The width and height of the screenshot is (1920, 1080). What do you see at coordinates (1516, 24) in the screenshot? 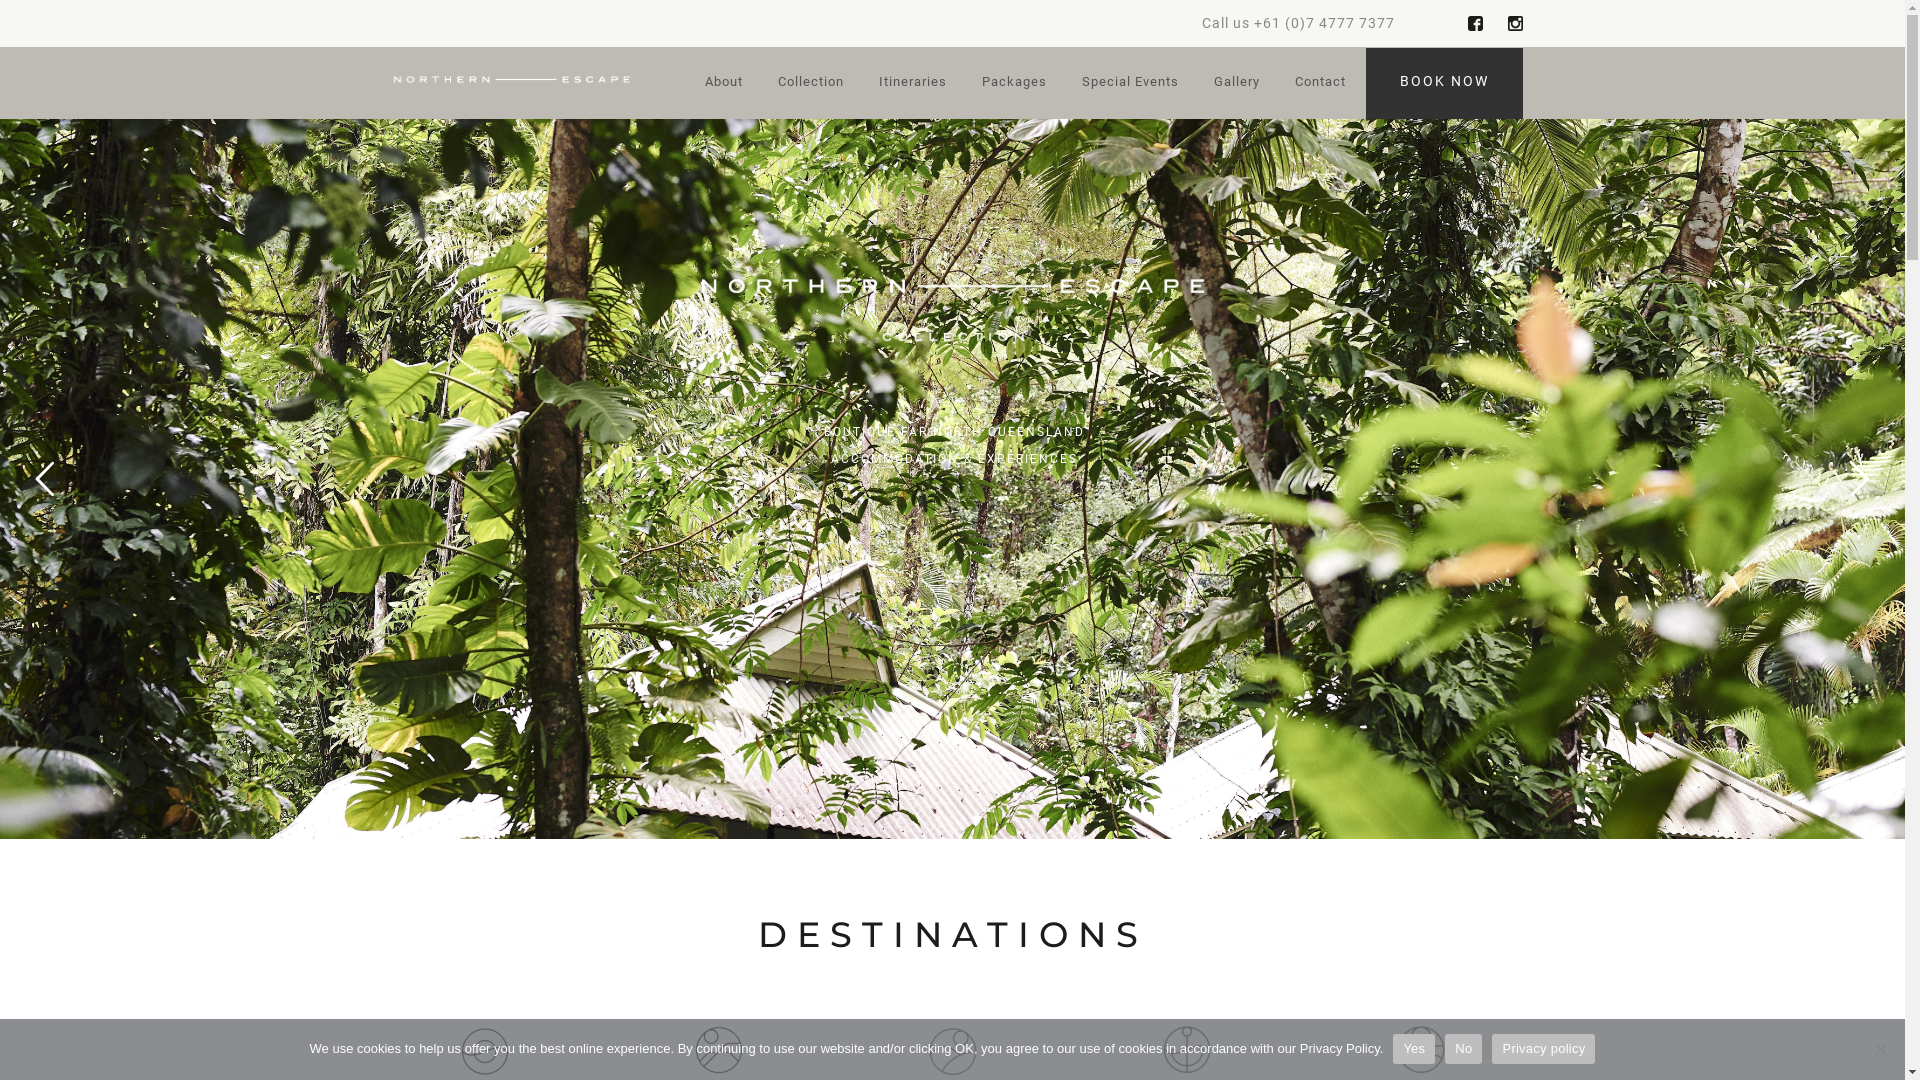
I see `Instagram` at bounding box center [1516, 24].